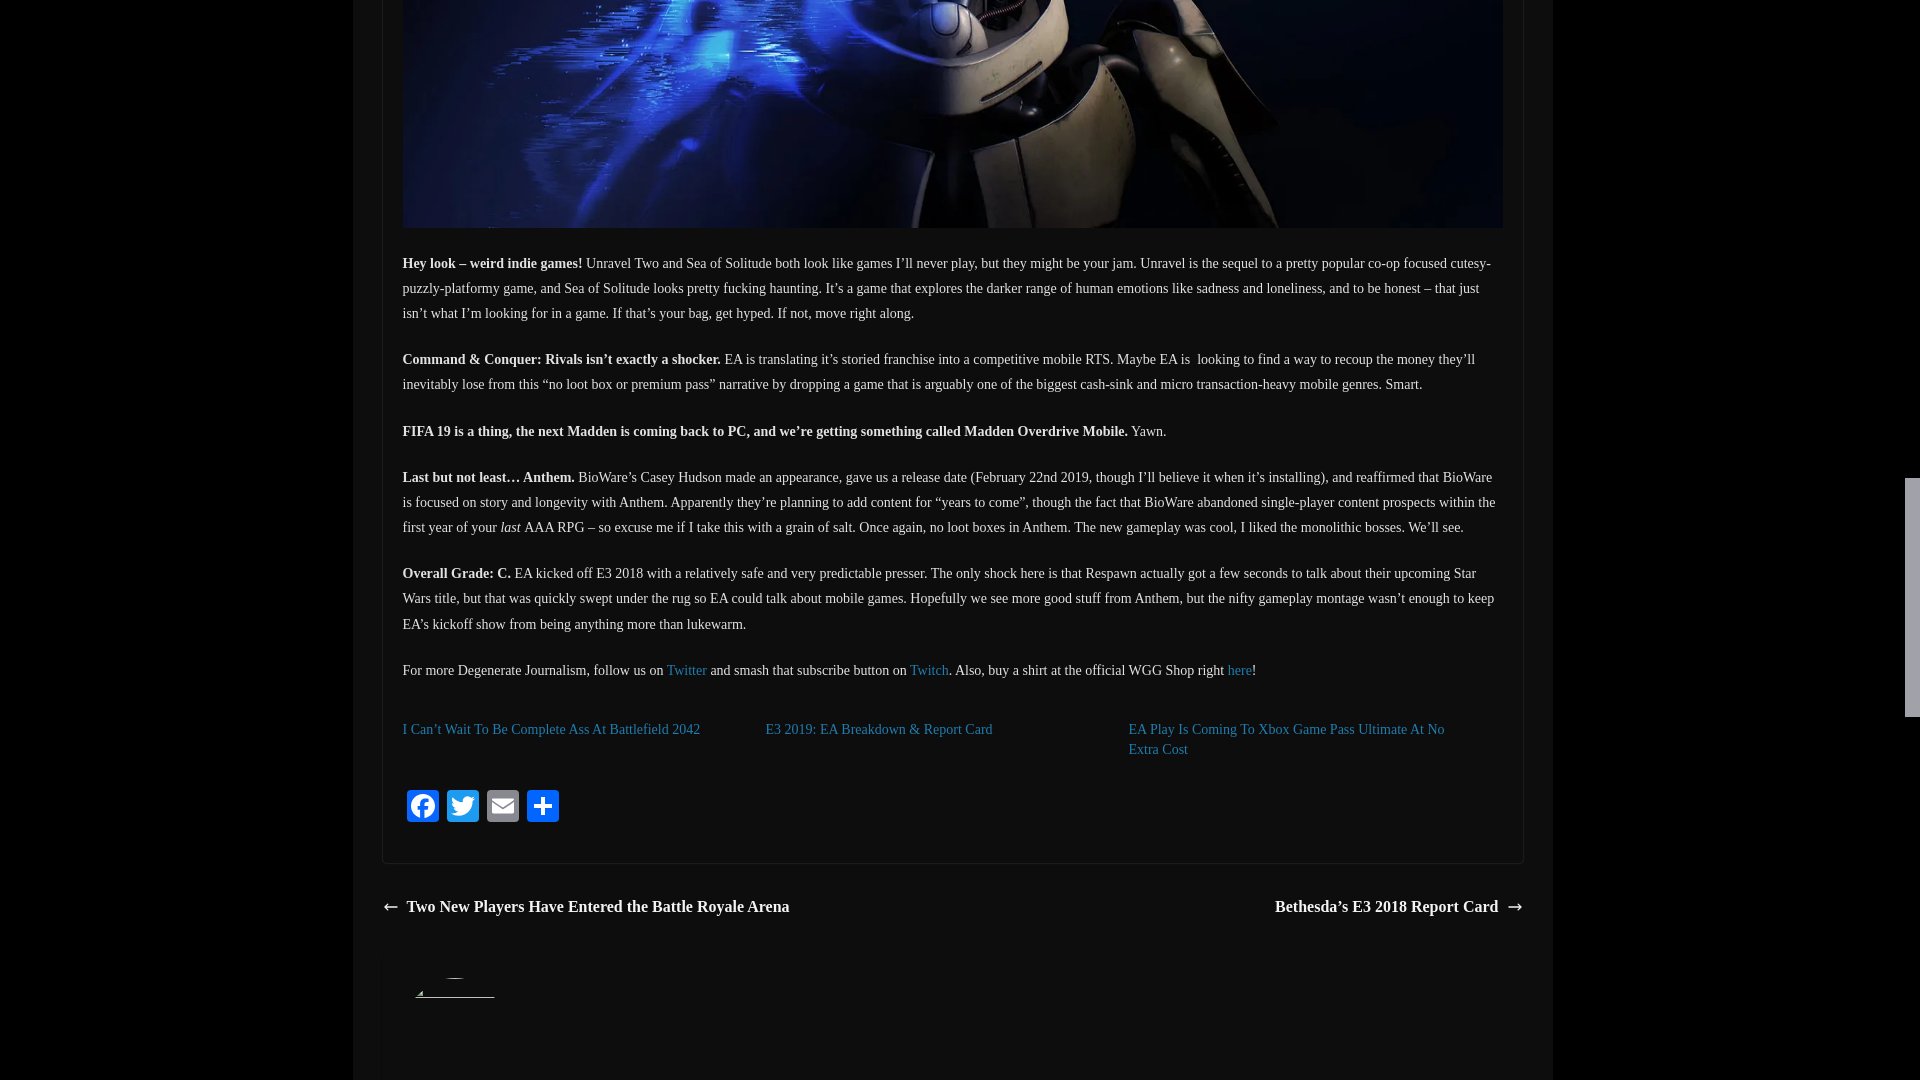  Describe the element at coordinates (586, 908) in the screenshot. I see `Two New Players Have Entered the Battle Royale Arena` at that location.